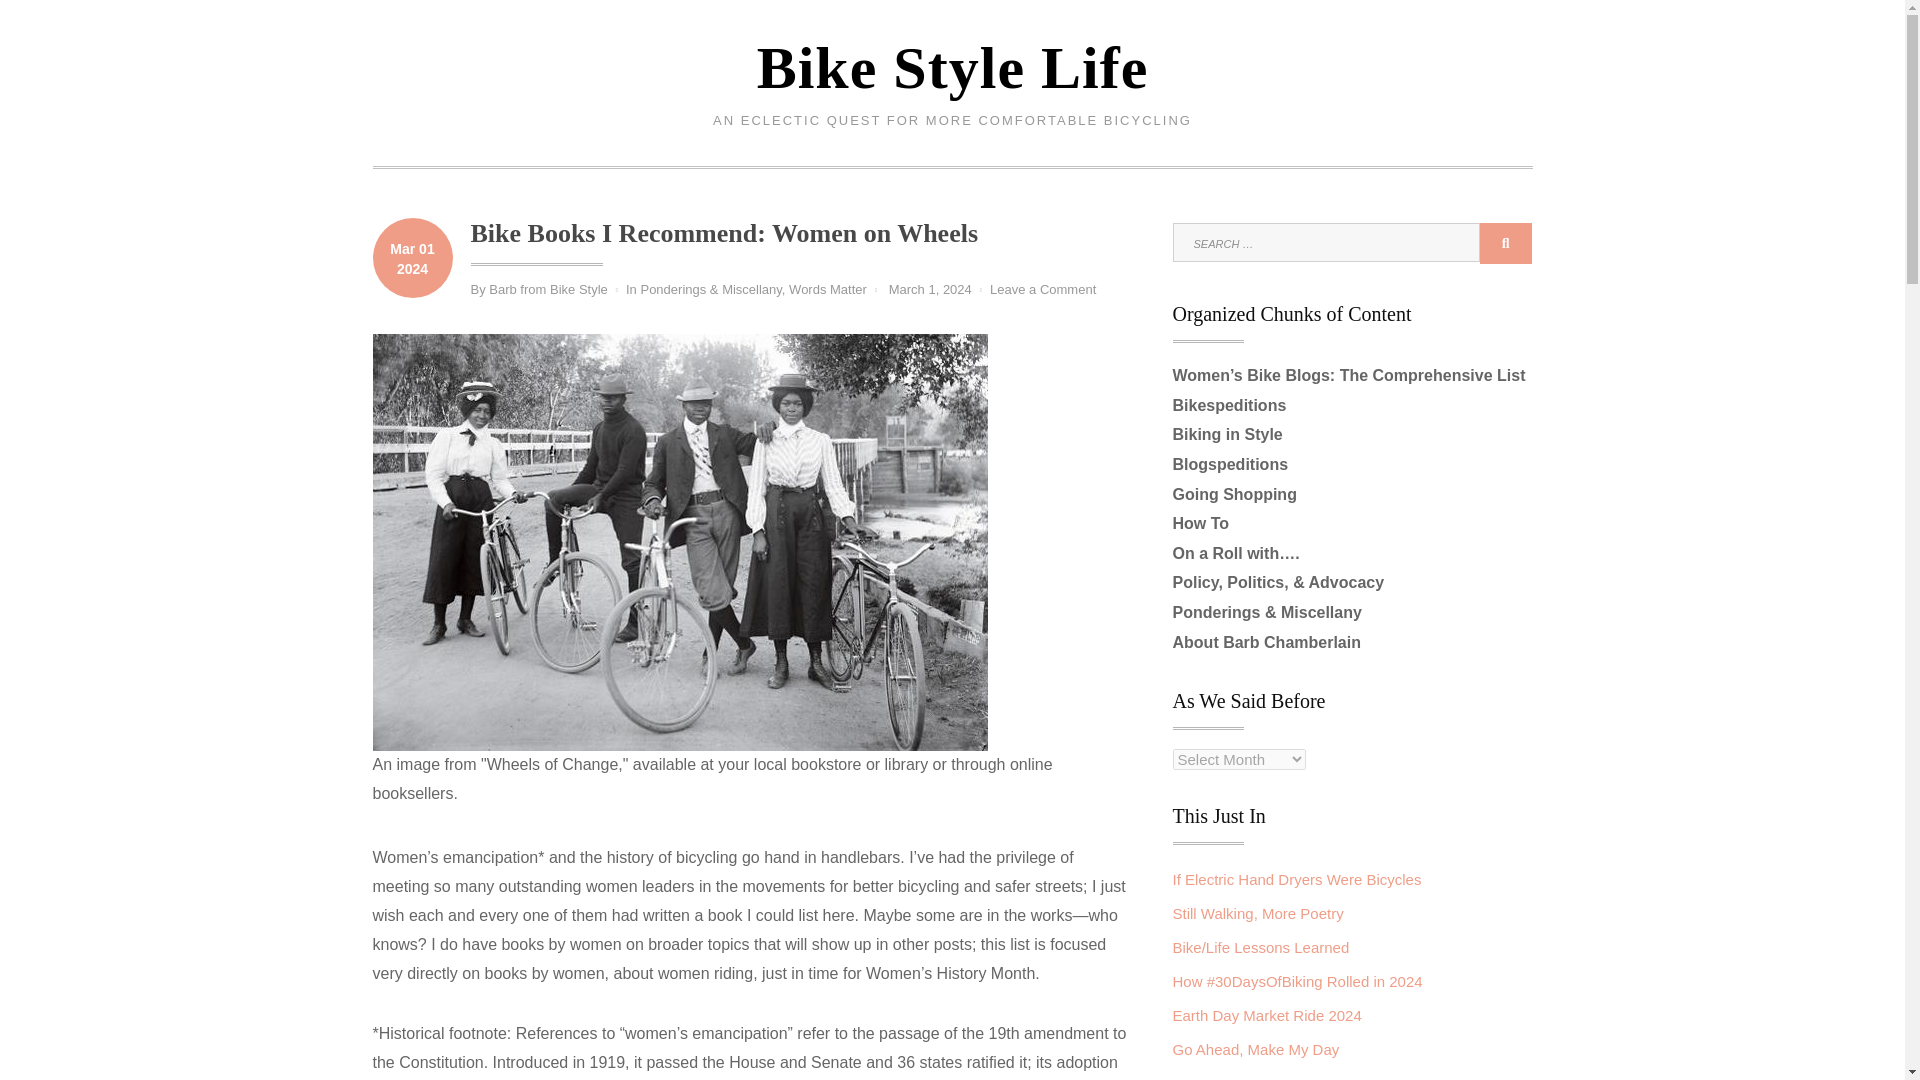  I want to click on Bike Style Life, so click(548, 289).